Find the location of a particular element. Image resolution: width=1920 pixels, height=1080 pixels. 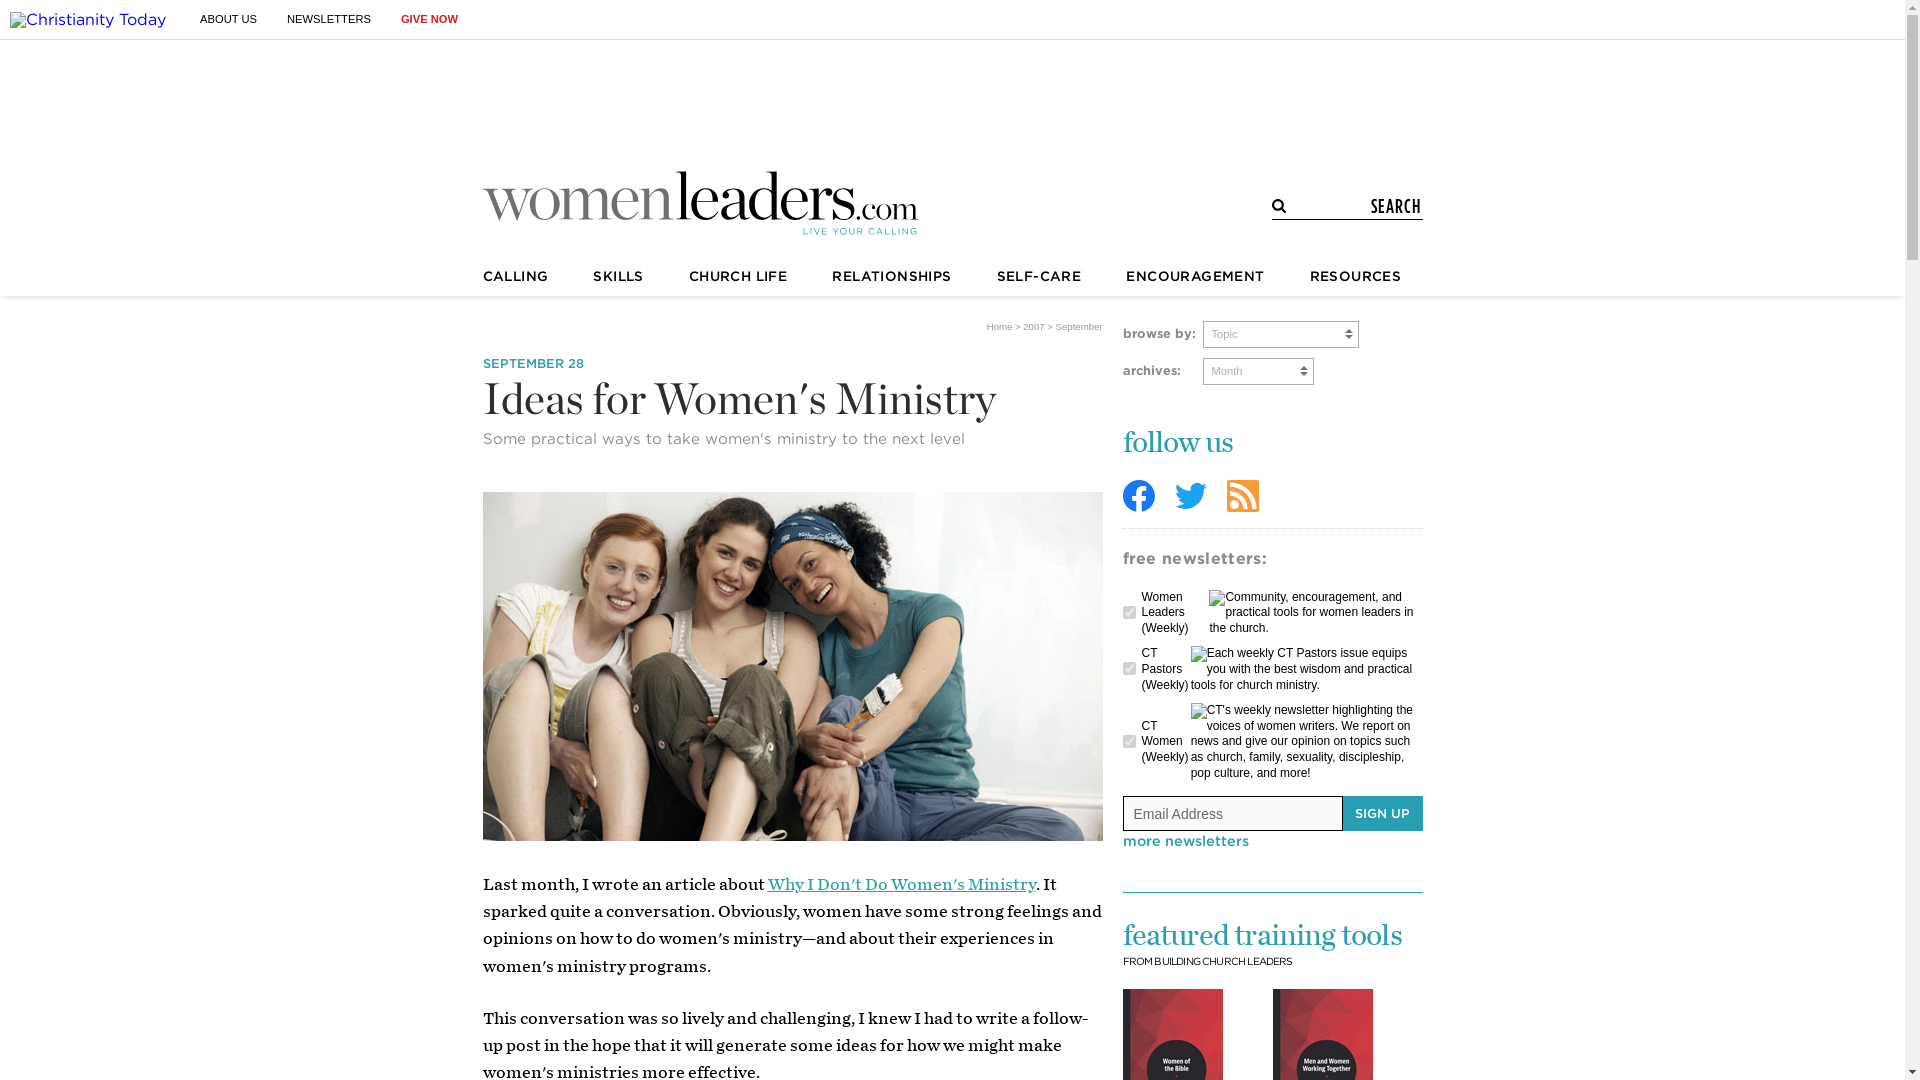

Twitter is located at coordinates (1189, 495).